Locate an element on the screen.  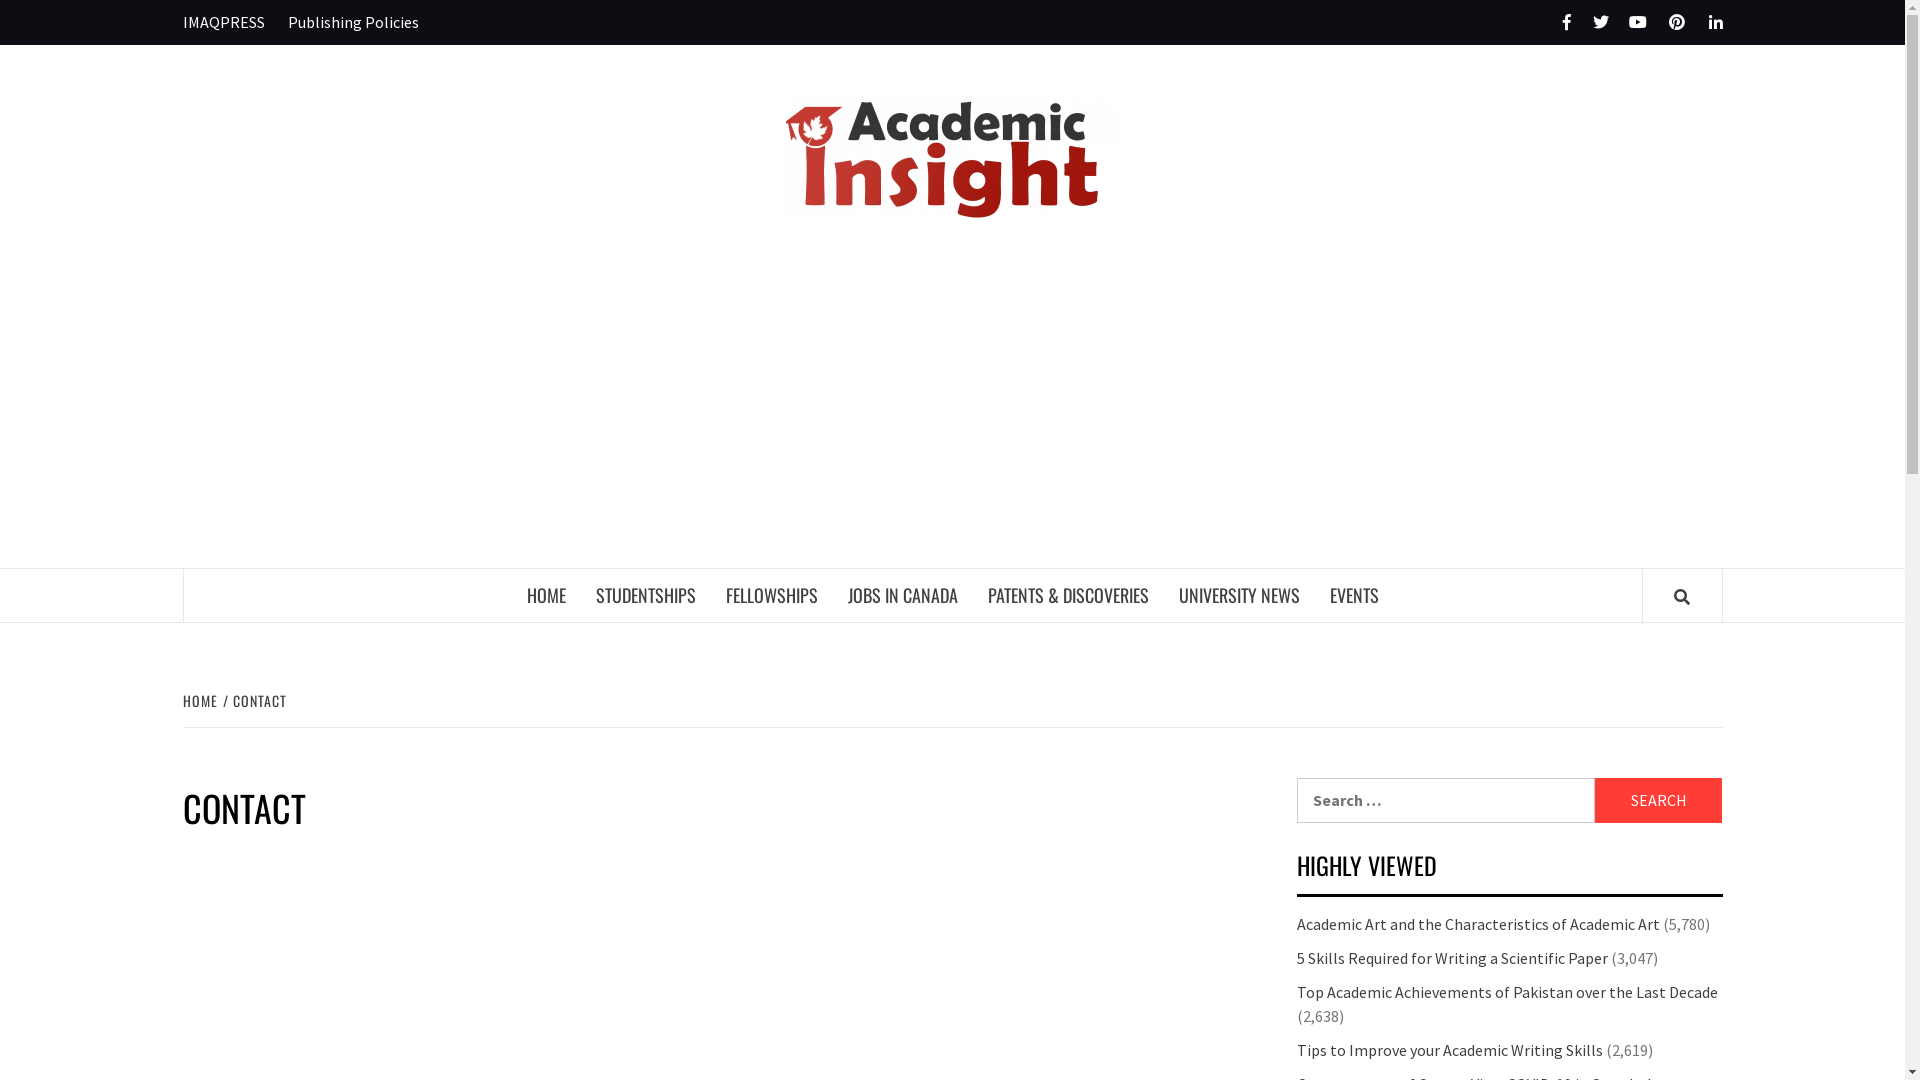
STUDENTSHIPS is located at coordinates (645, 596).